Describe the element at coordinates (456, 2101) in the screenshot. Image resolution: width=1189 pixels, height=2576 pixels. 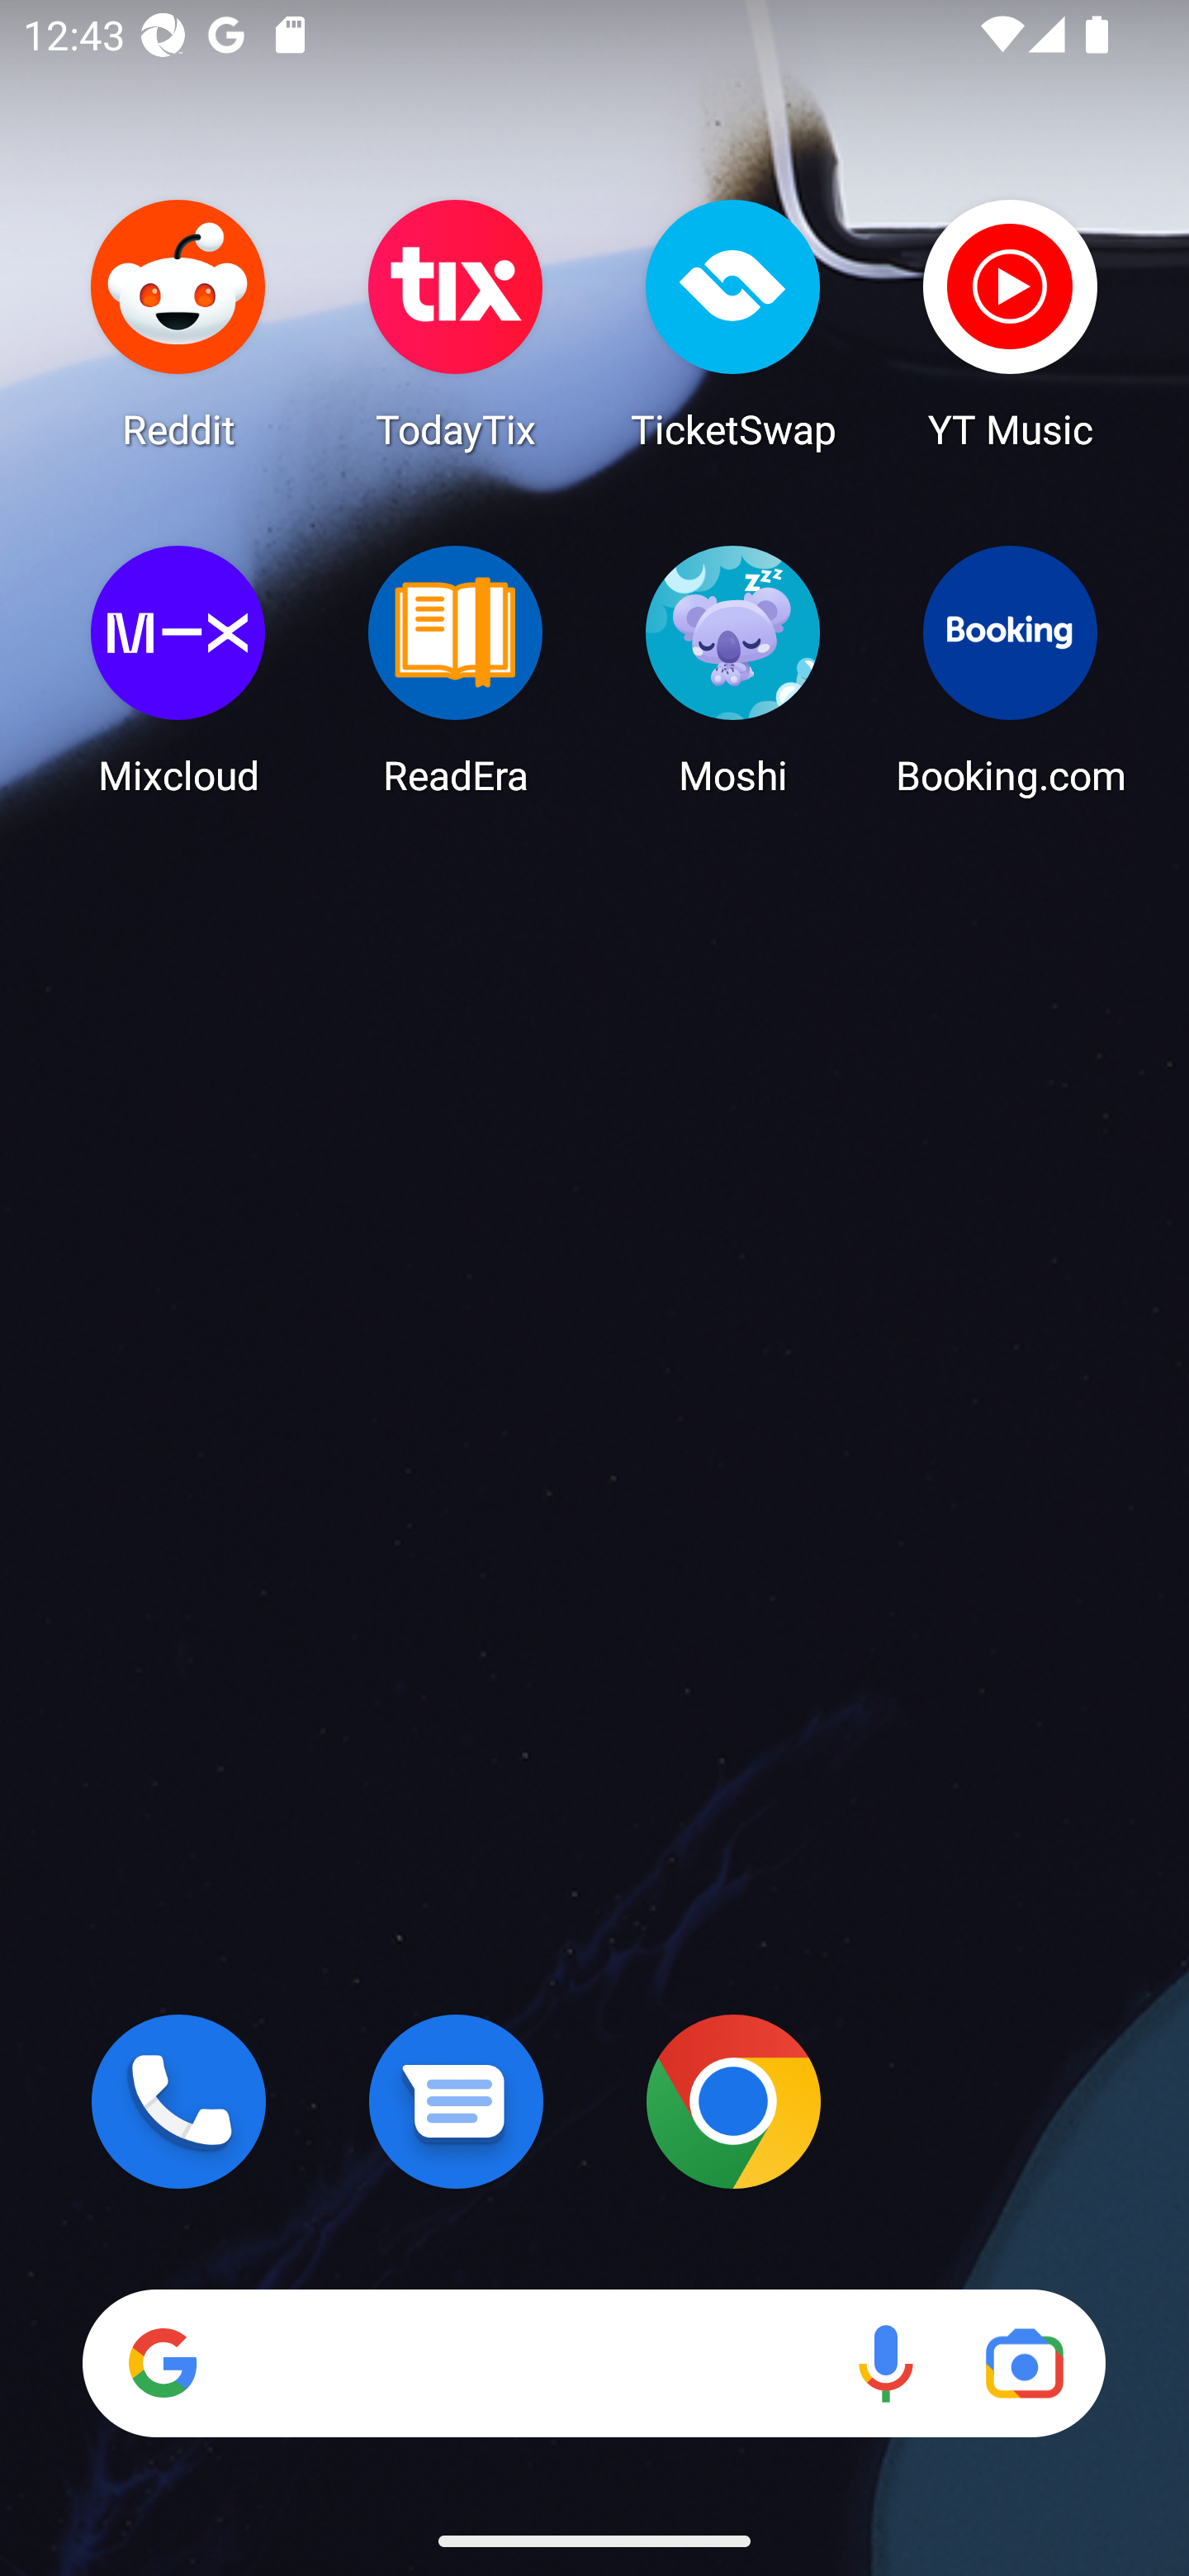
I see `Messages` at that location.